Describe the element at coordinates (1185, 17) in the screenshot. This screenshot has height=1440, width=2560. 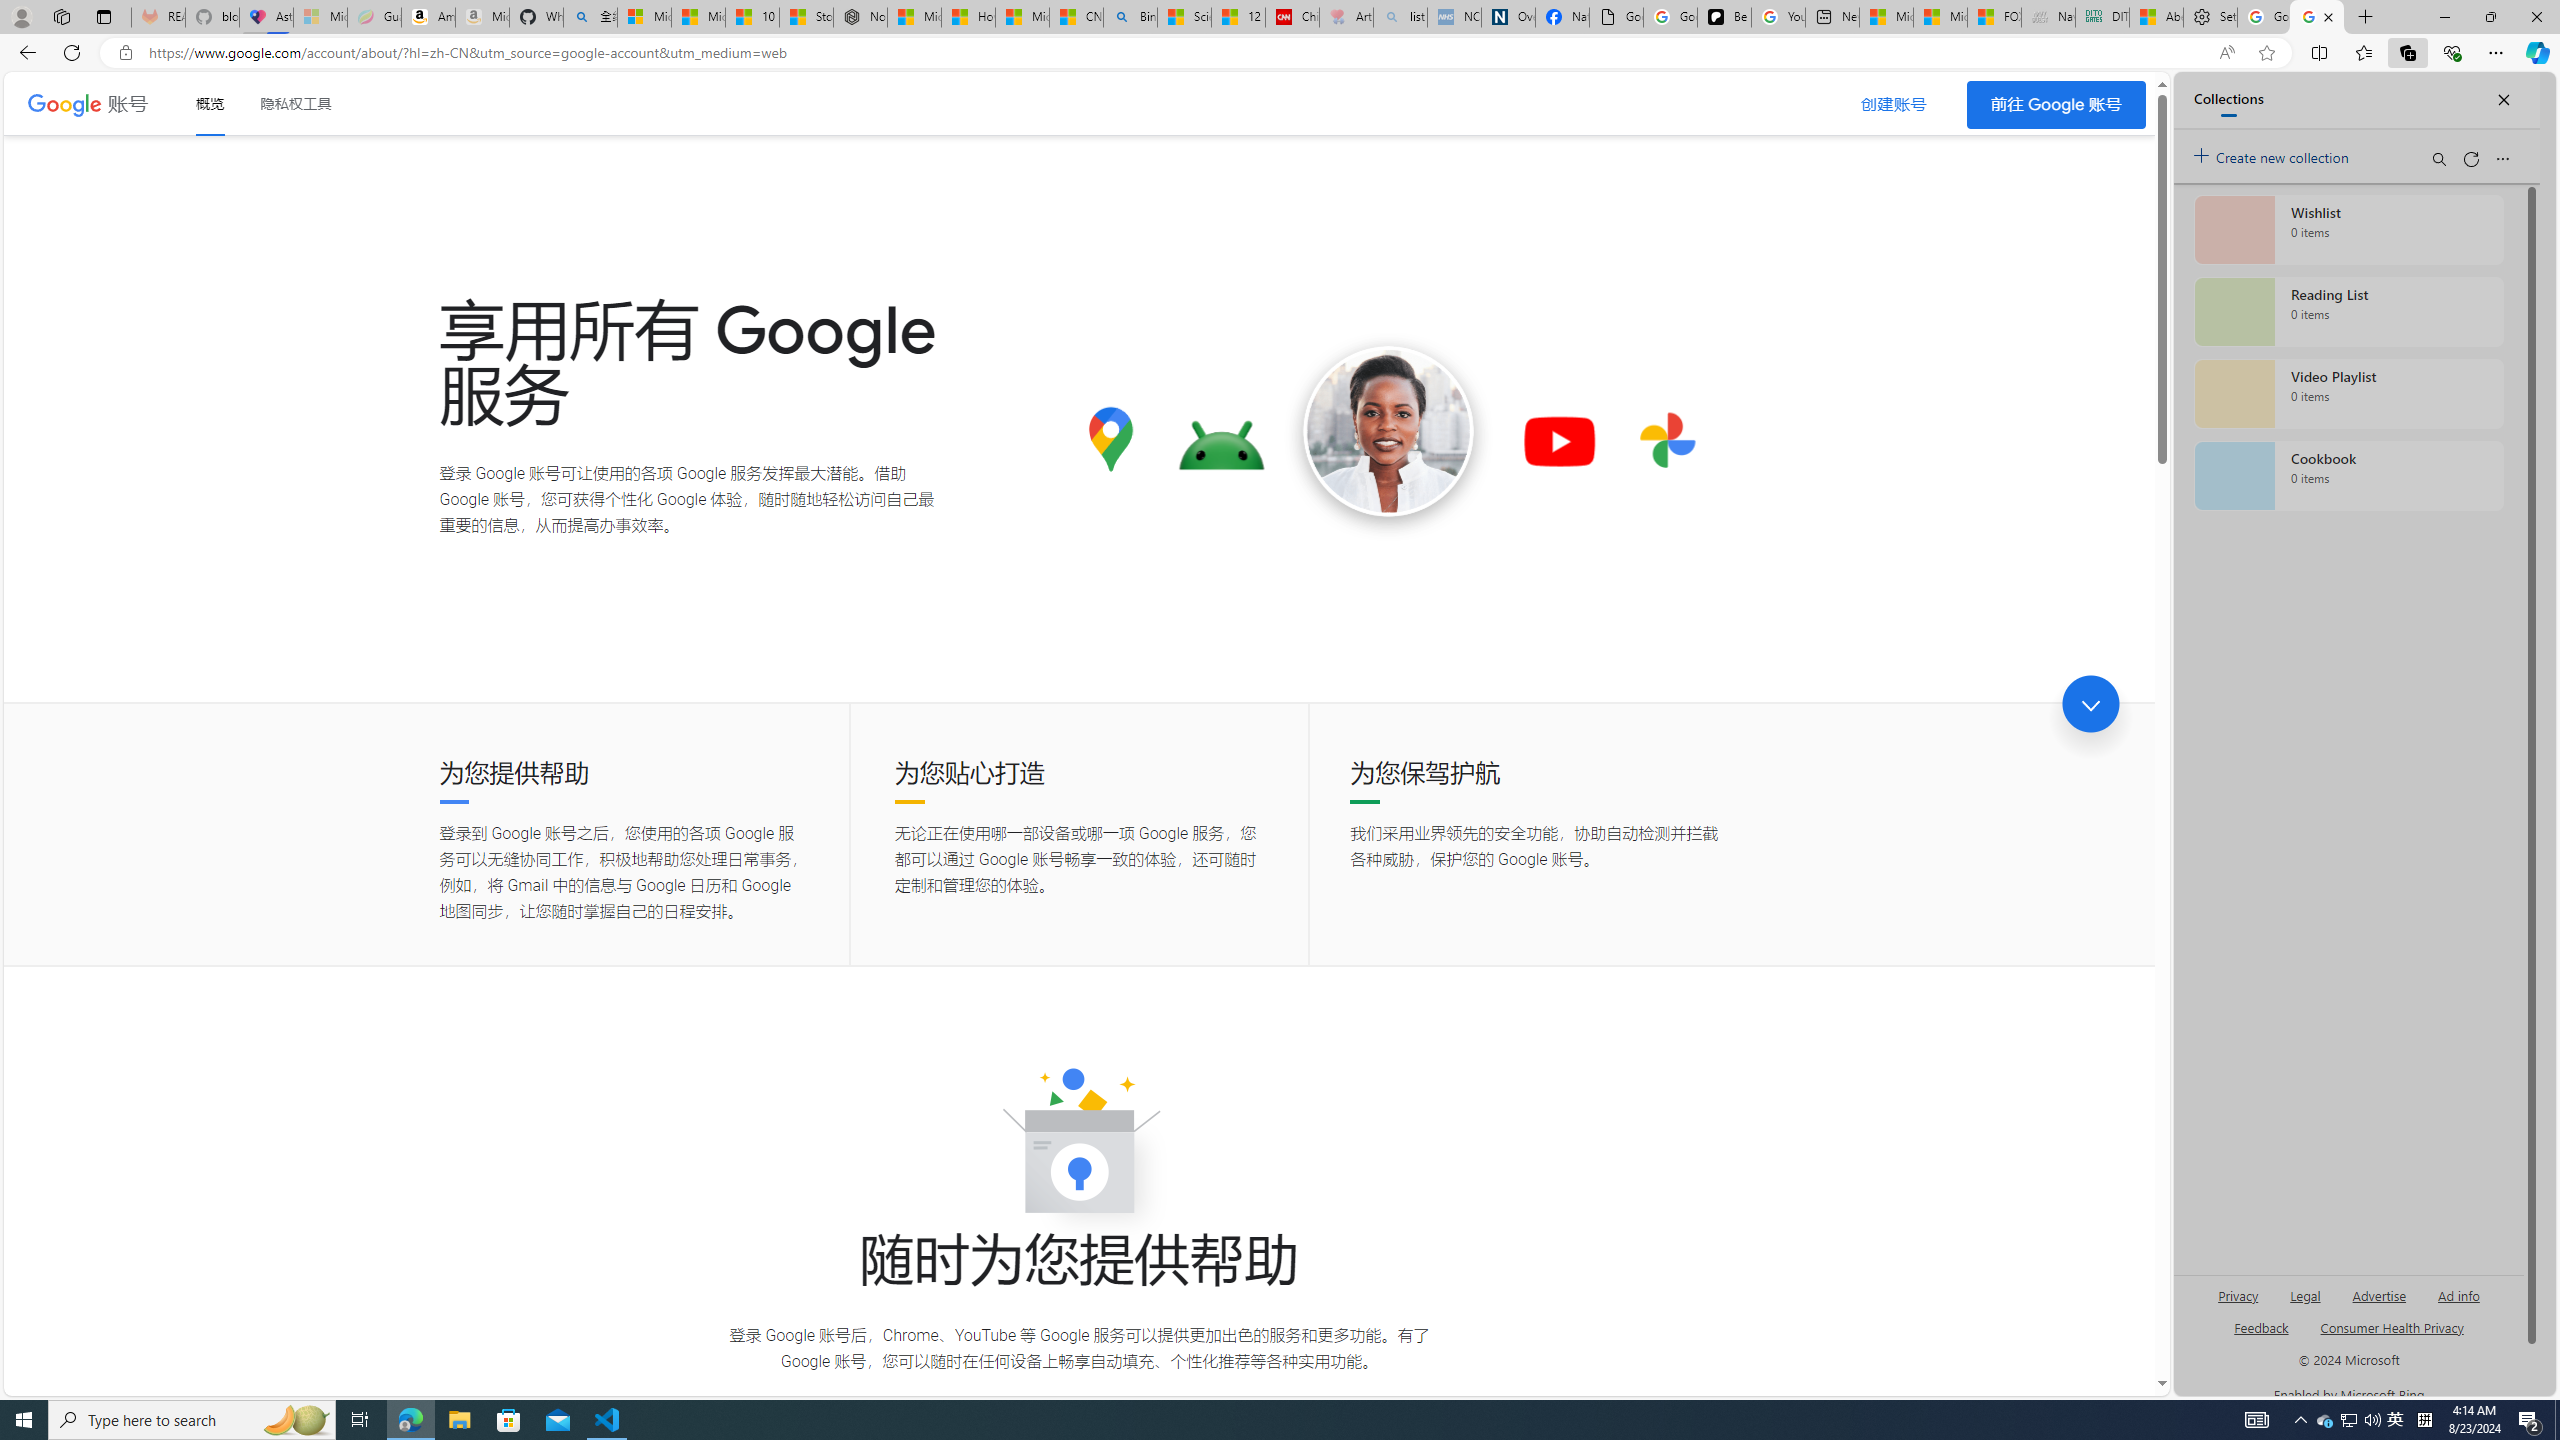
I see `Science - MSN` at that location.